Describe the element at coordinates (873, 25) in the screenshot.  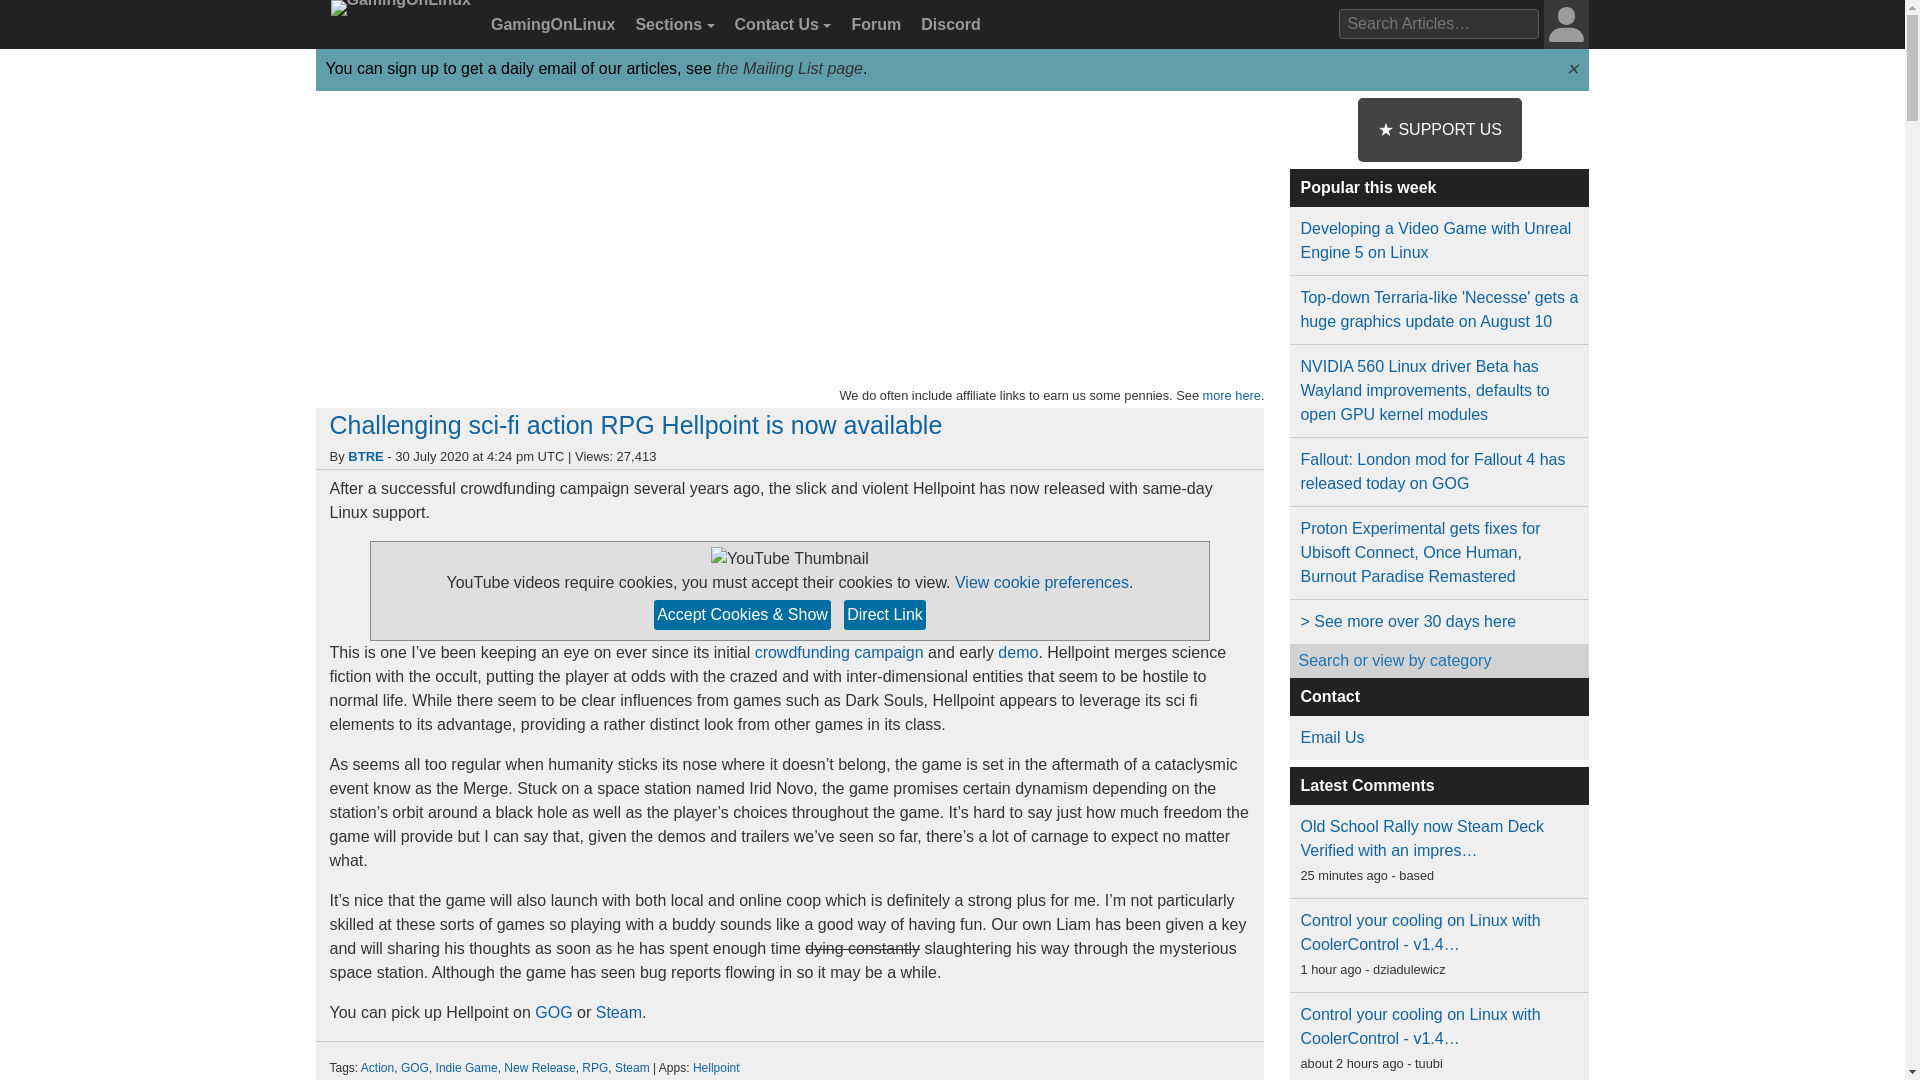
I see `Forum` at that location.